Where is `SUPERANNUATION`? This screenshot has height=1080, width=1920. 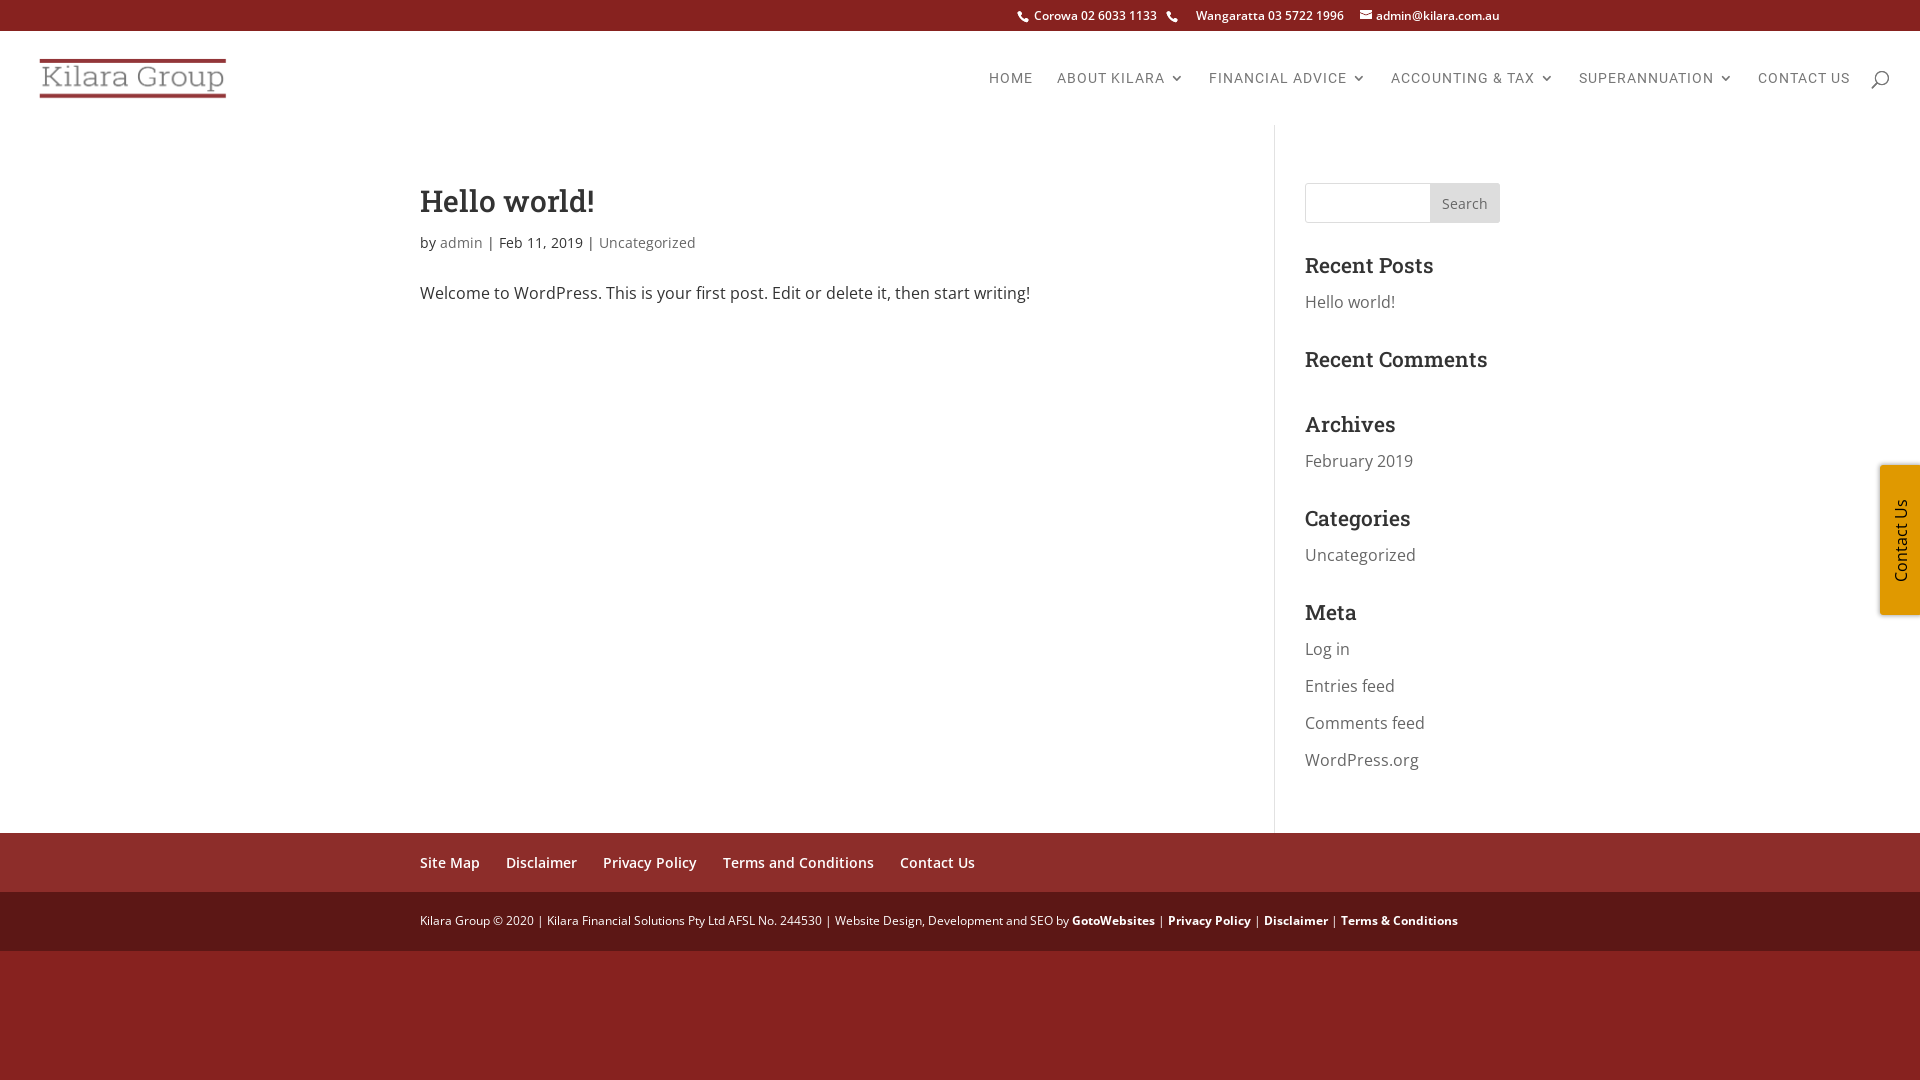
SUPERANNUATION is located at coordinates (1656, 98).